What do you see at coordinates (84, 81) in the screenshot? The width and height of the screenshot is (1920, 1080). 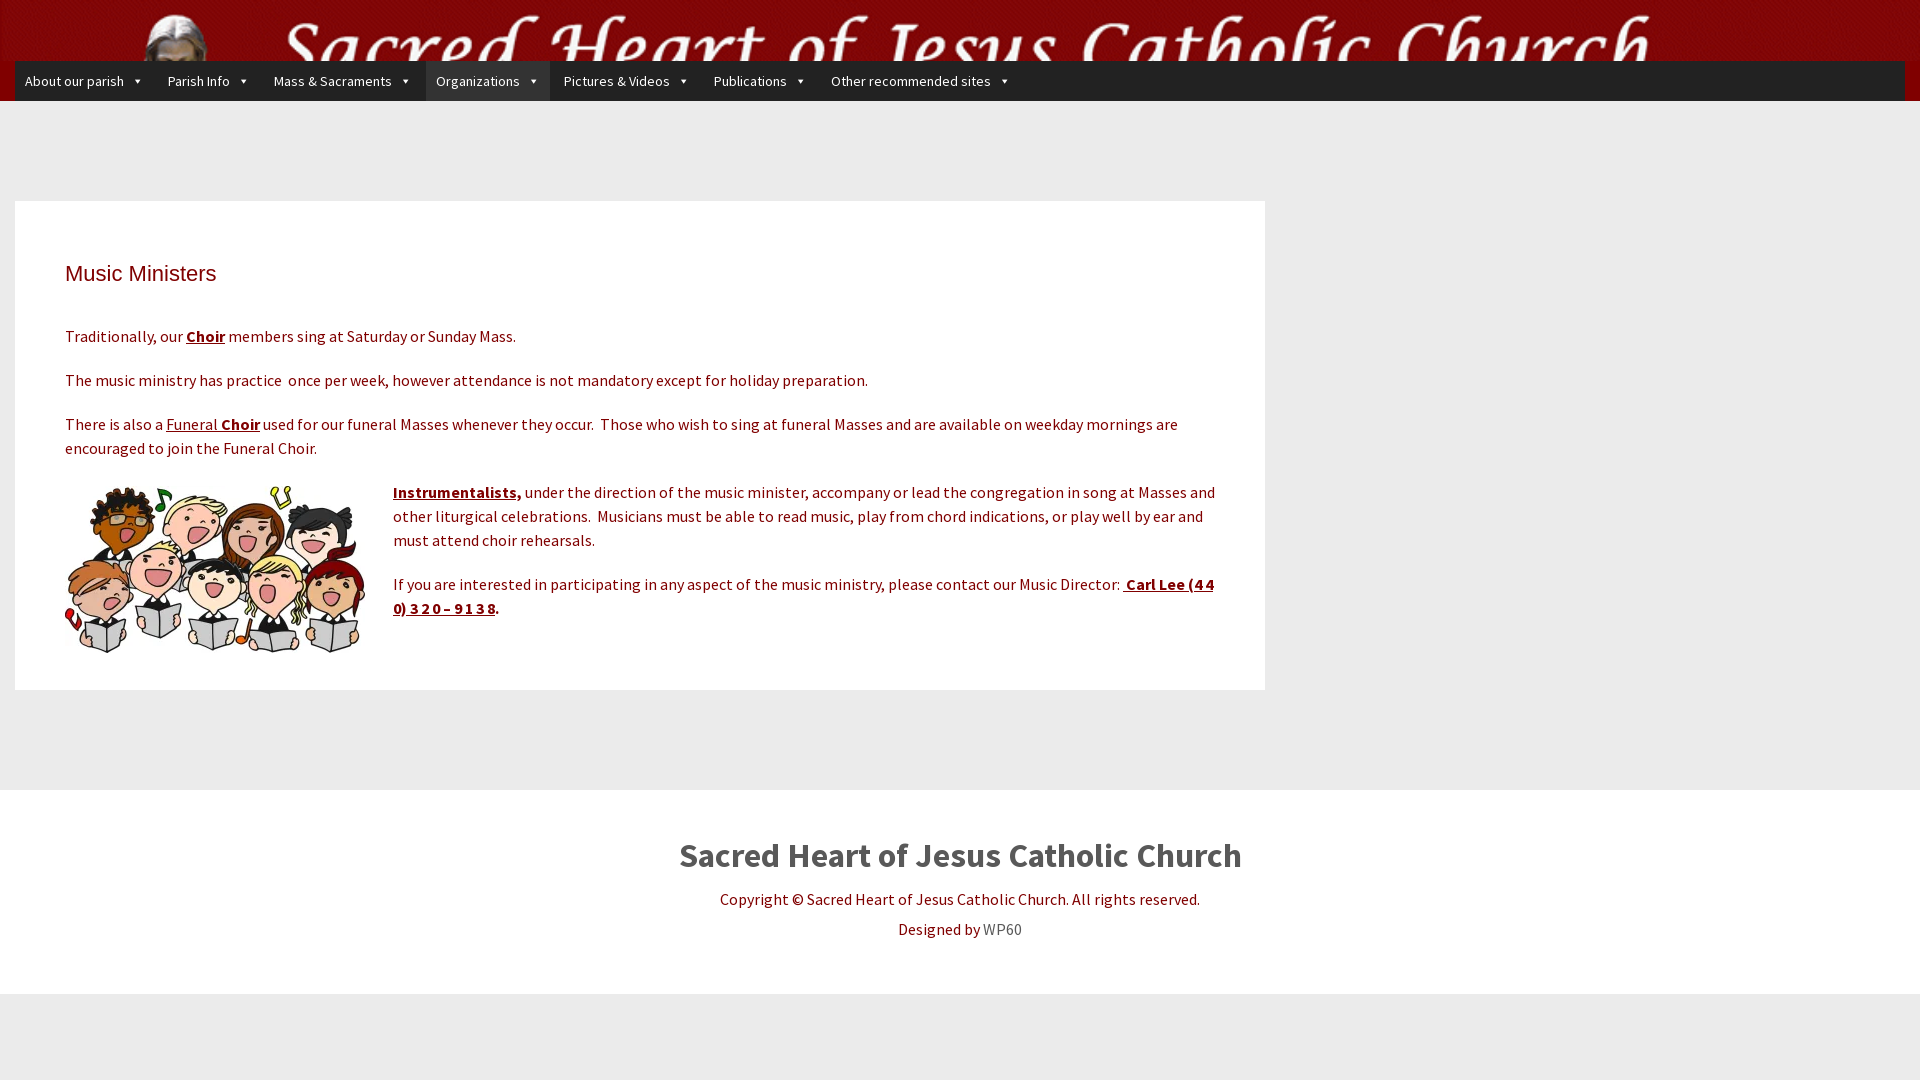 I see `About our parish` at bounding box center [84, 81].